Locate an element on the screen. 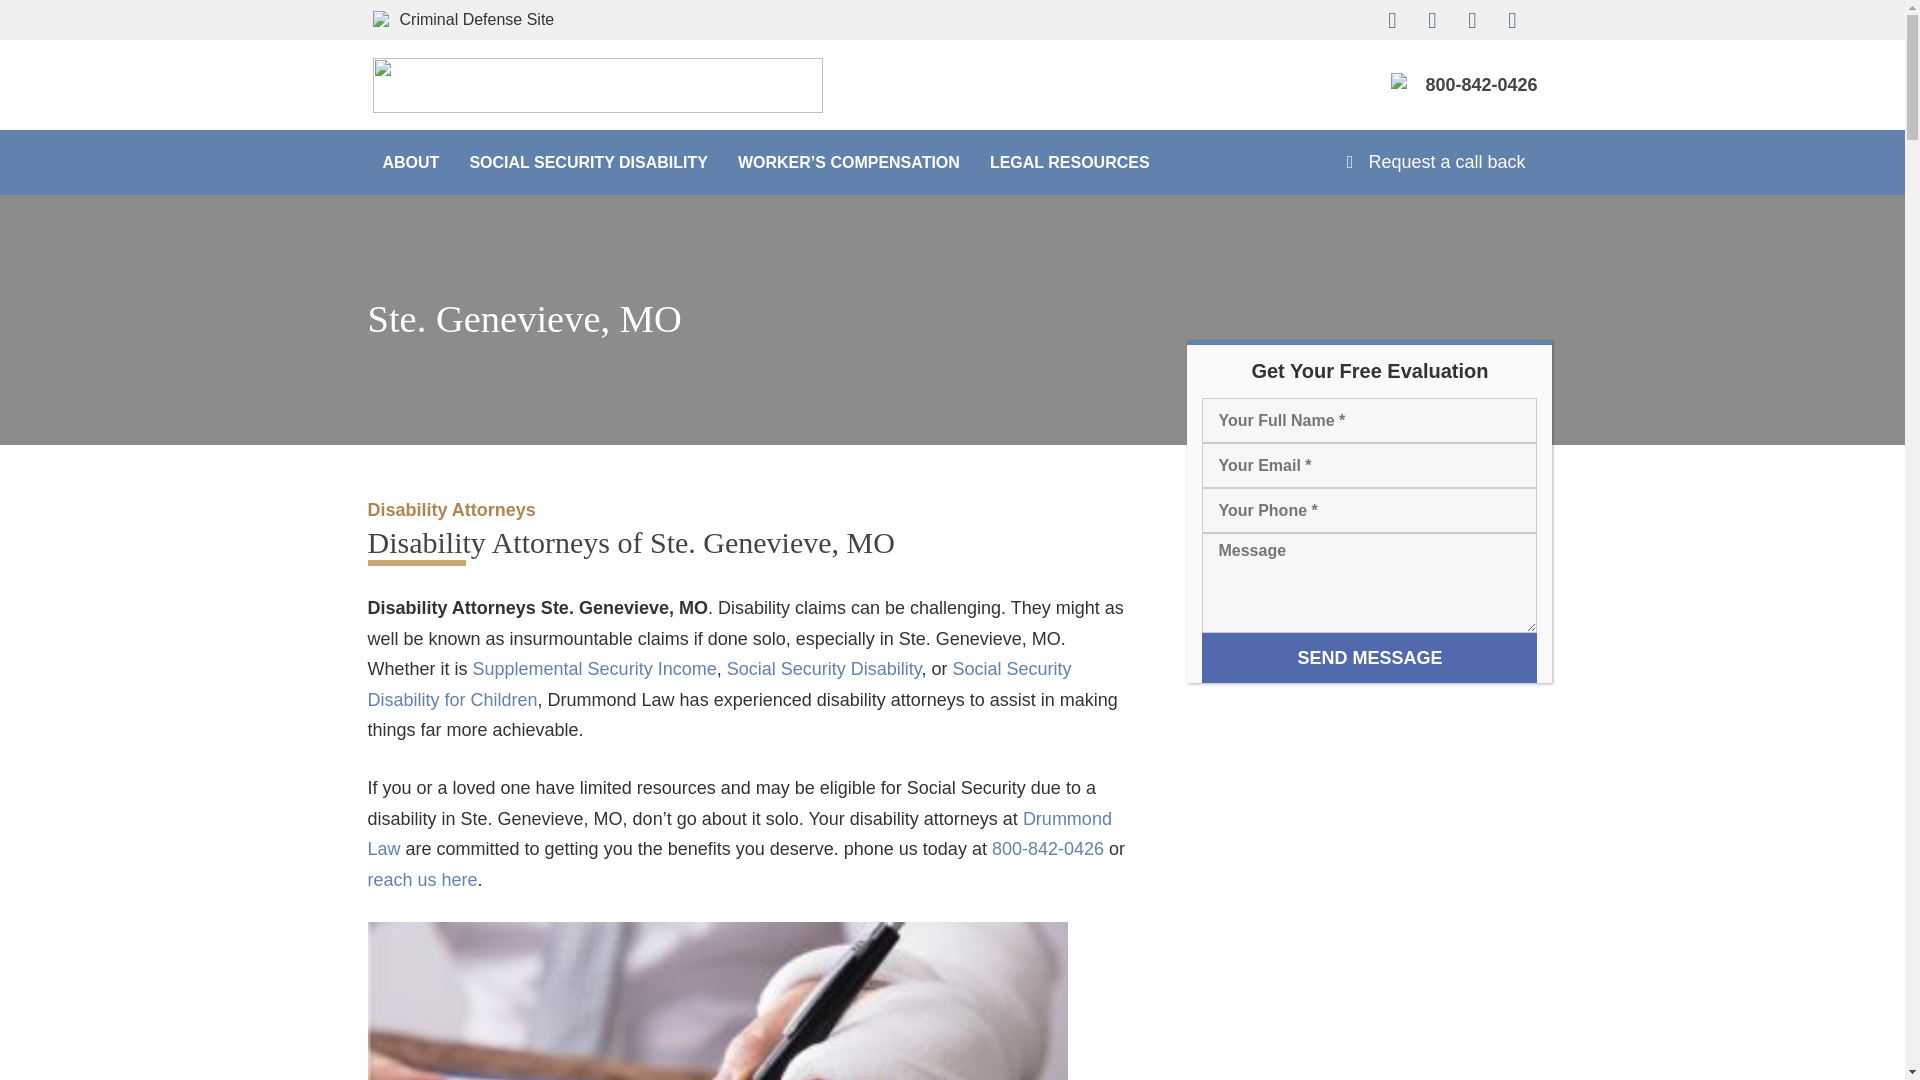  LEGAL RESOURCES is located at coordinates (1070, 162).